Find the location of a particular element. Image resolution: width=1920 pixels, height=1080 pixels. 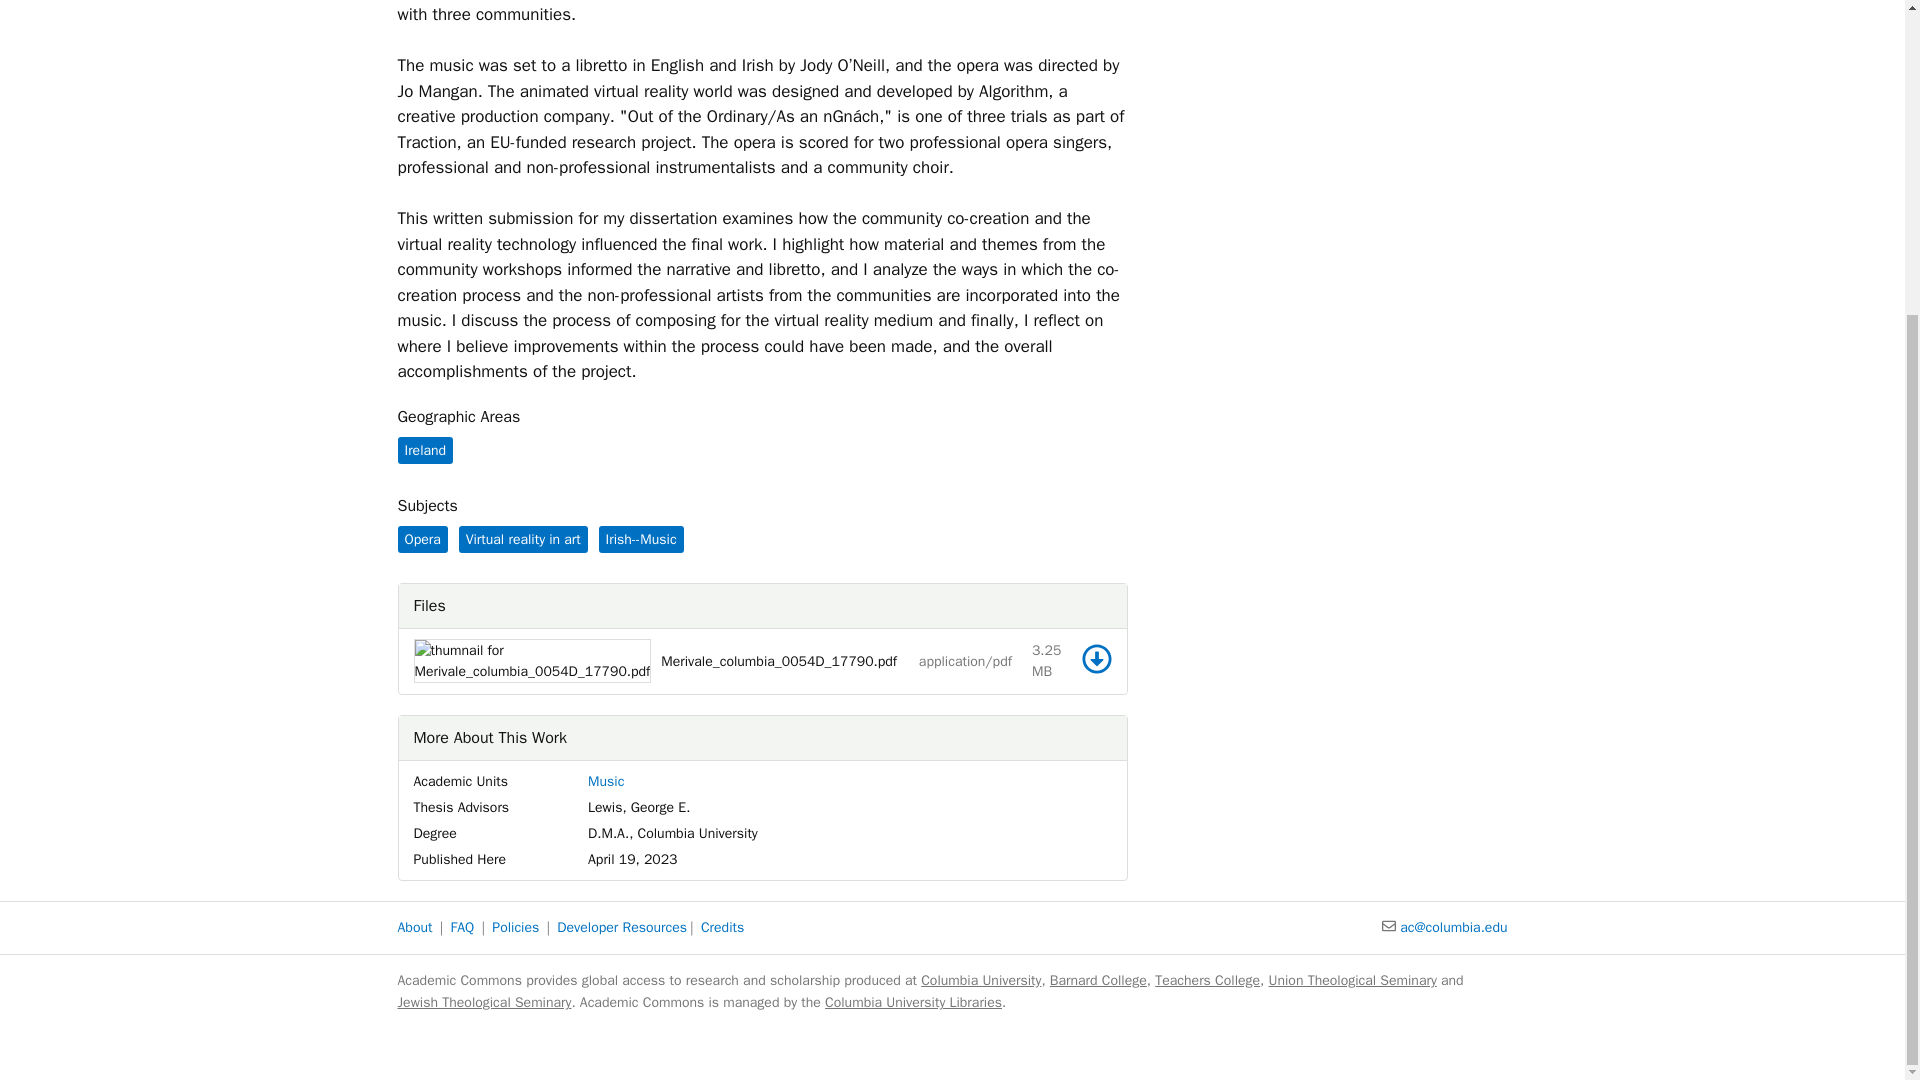

Union Theological Seminary is located at coordinates (1352, 980).